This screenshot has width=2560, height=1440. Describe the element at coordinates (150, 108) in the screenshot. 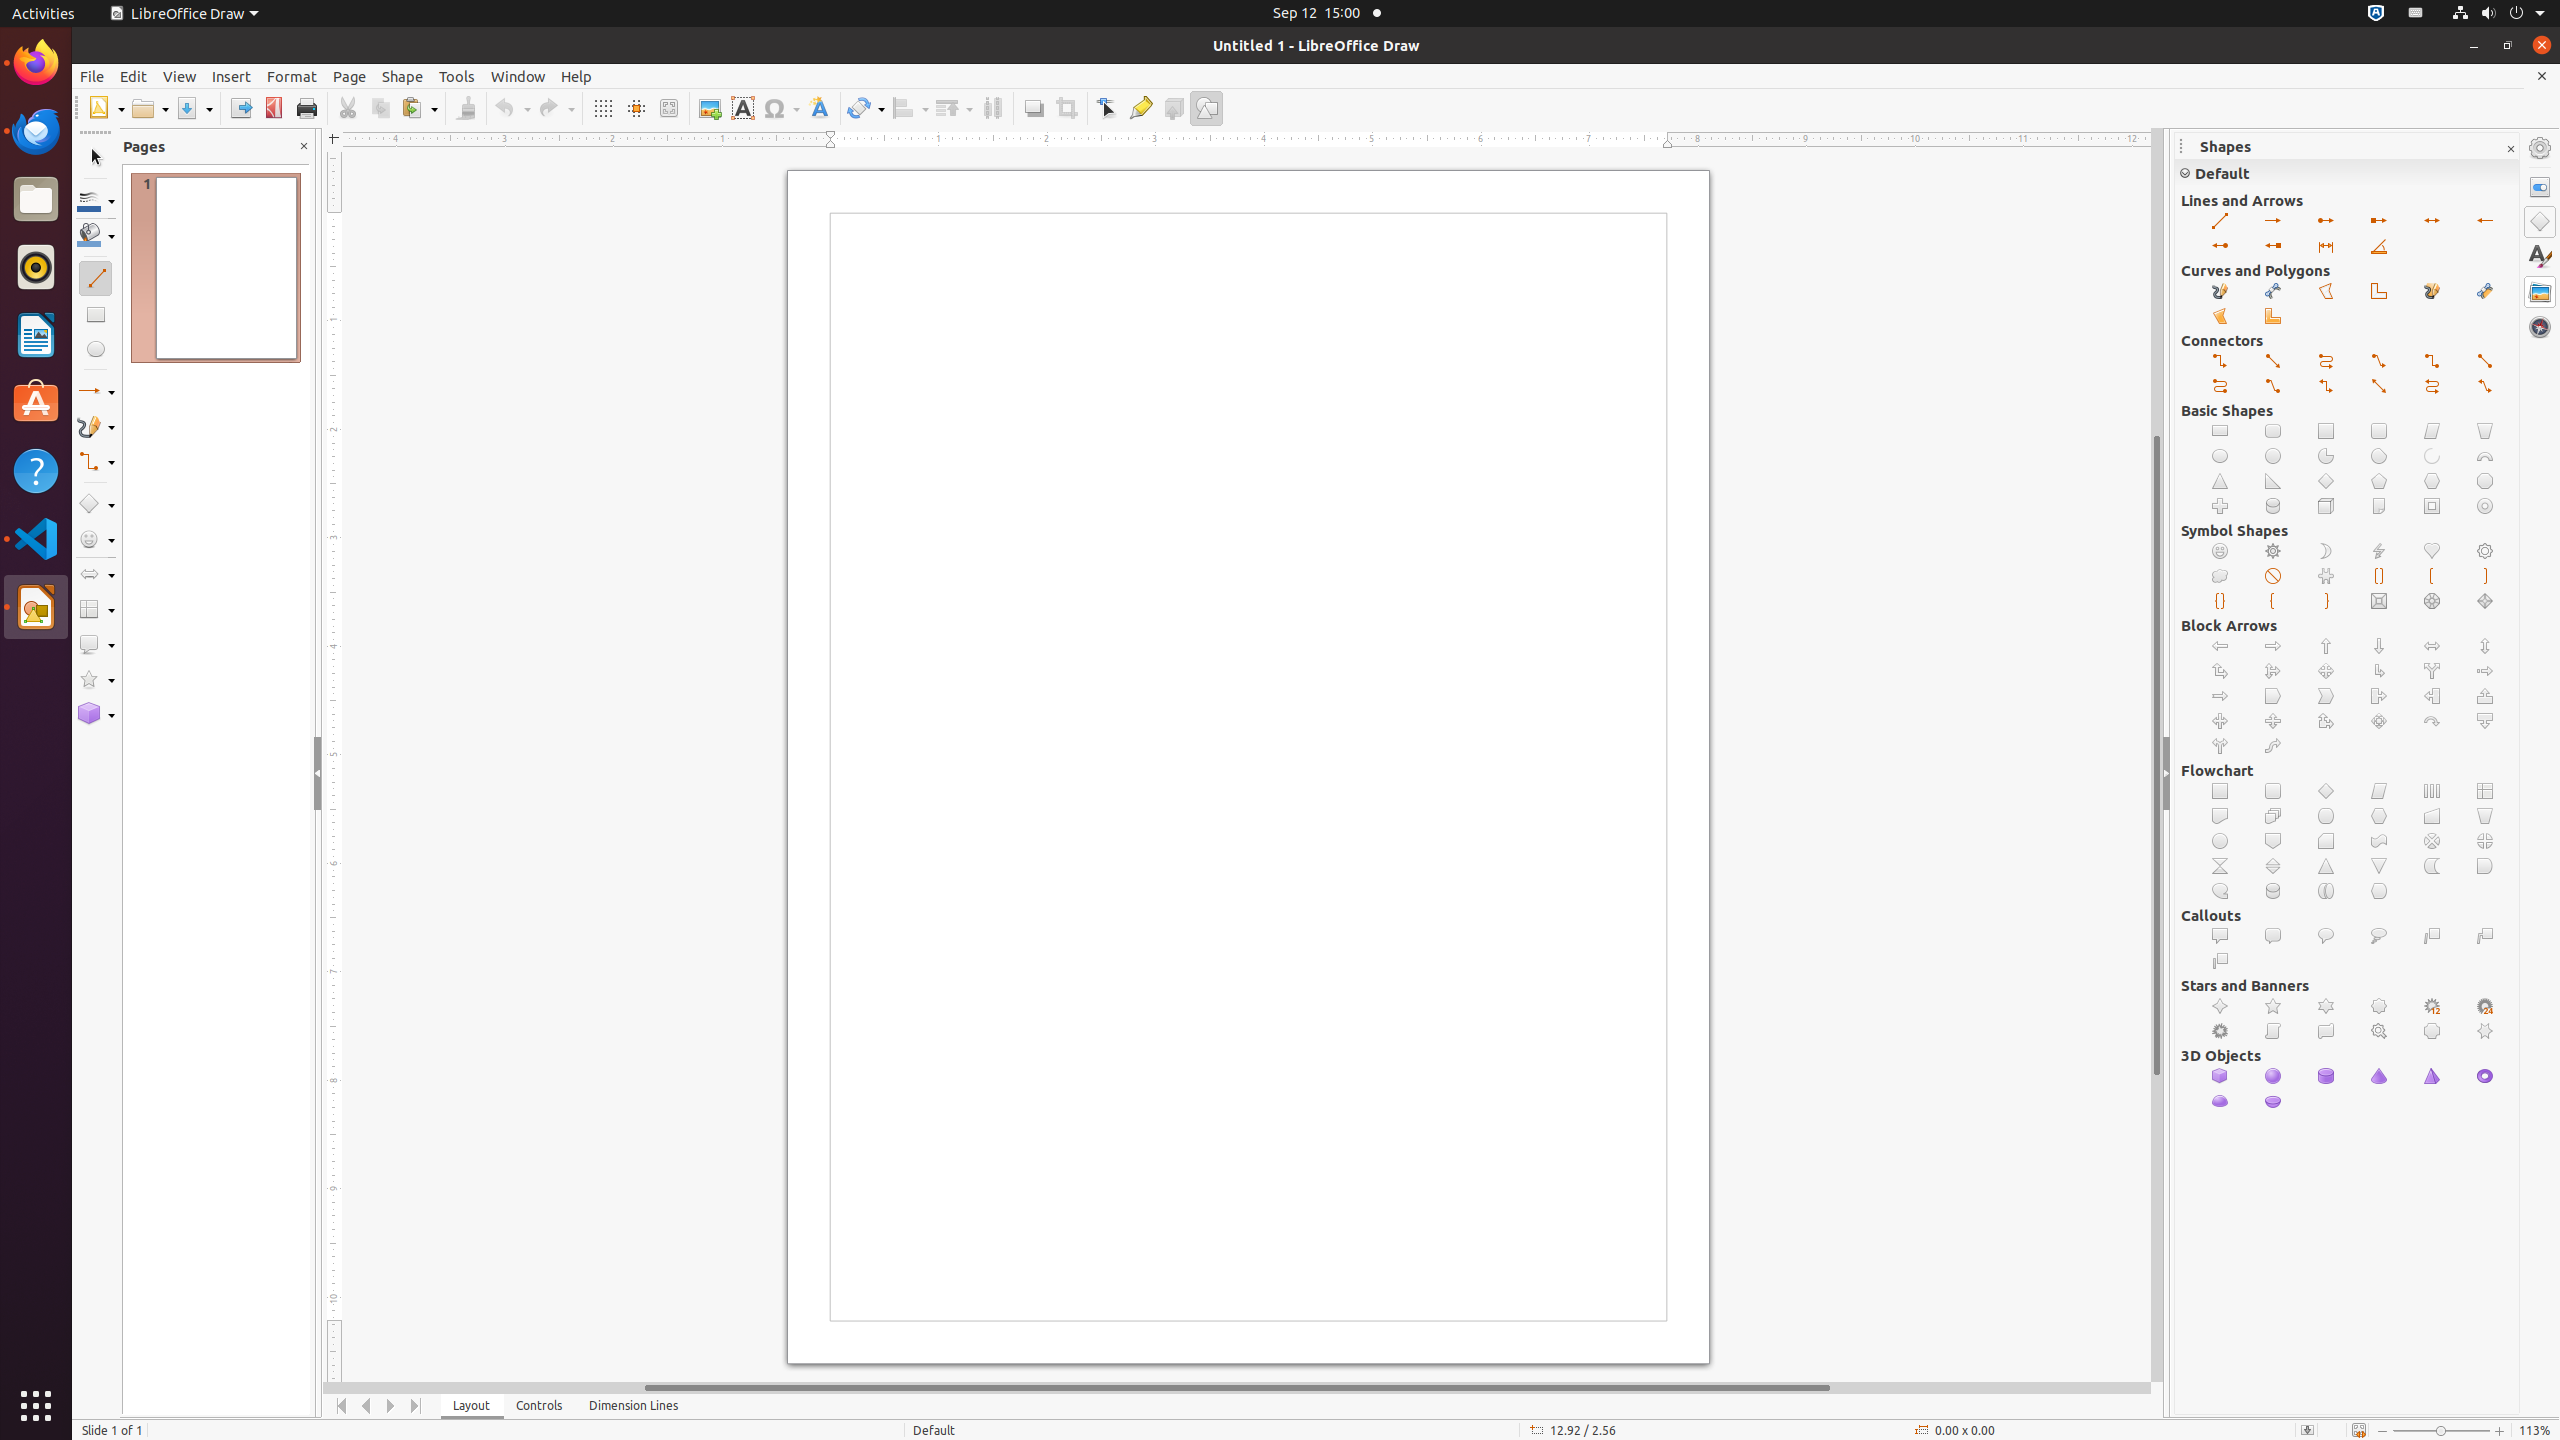

I see `Open` at that location.